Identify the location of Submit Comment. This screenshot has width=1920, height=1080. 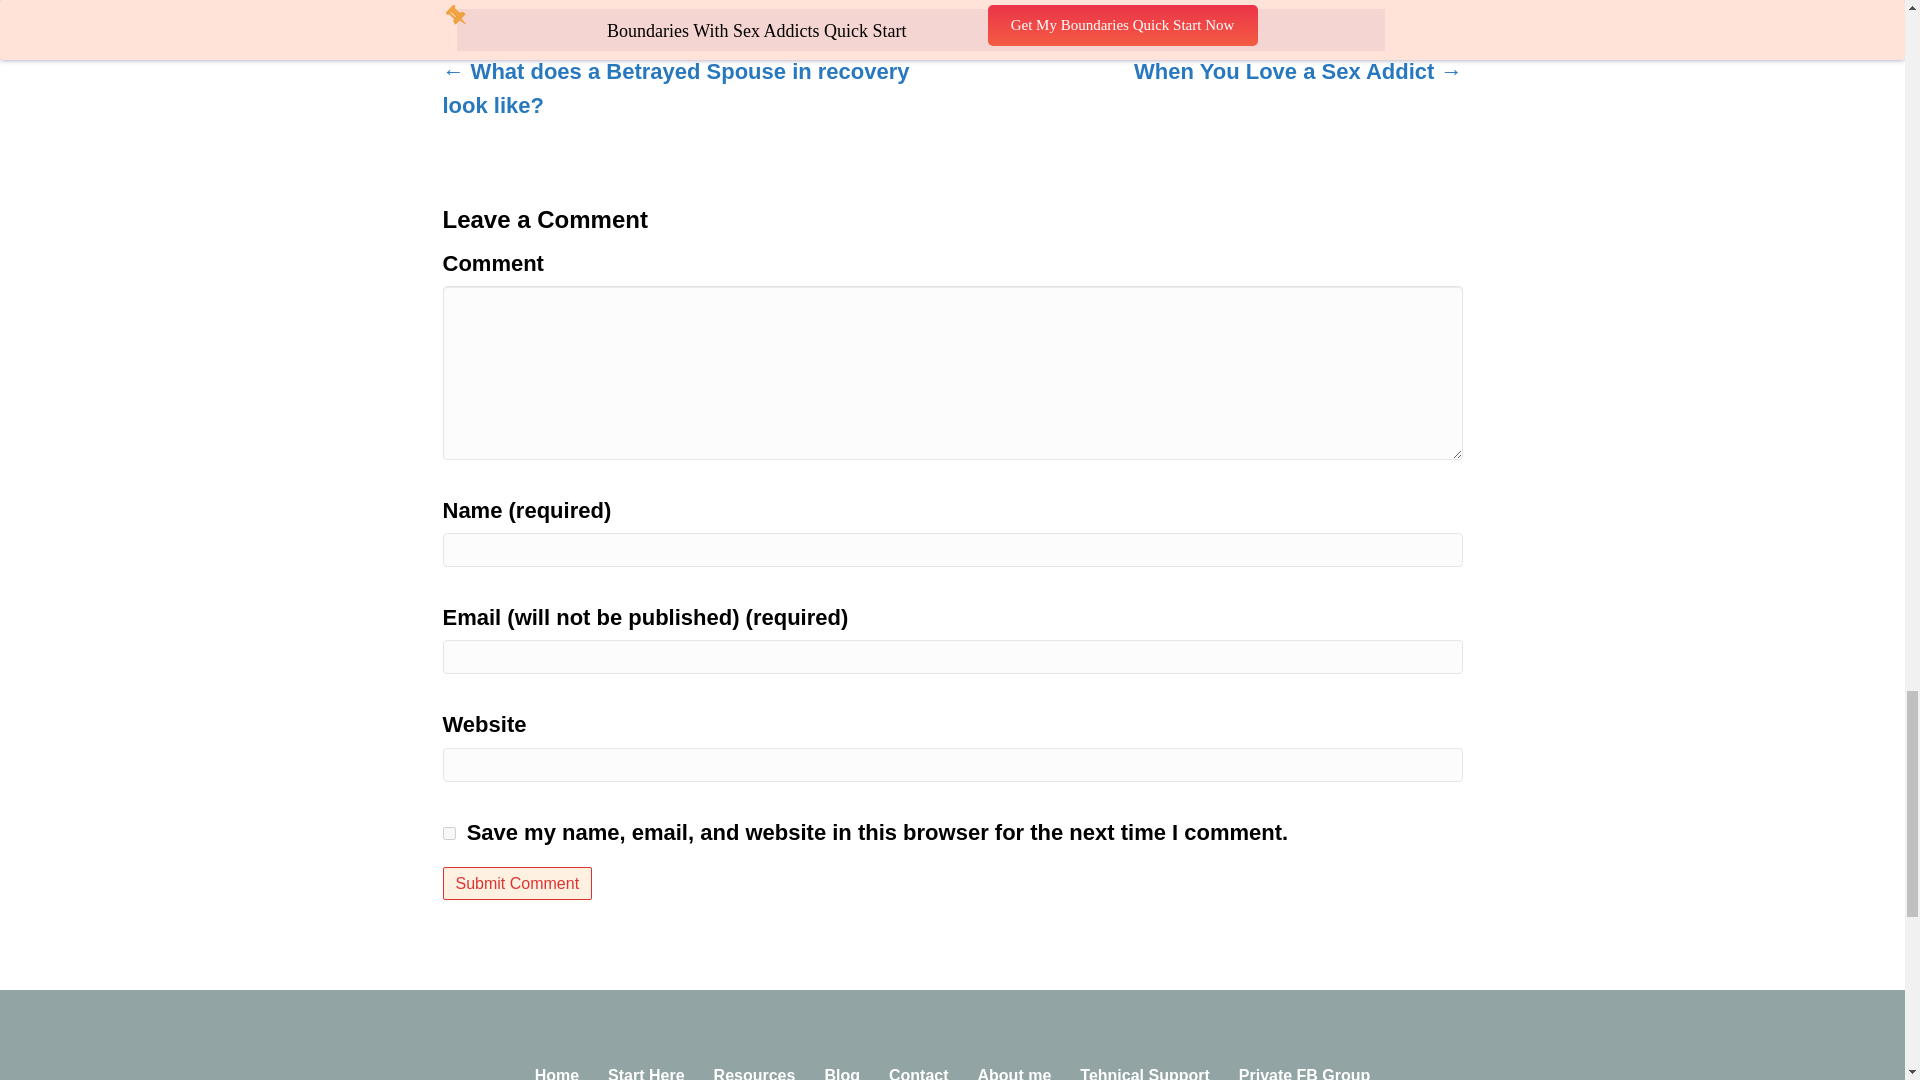
(516, 883).